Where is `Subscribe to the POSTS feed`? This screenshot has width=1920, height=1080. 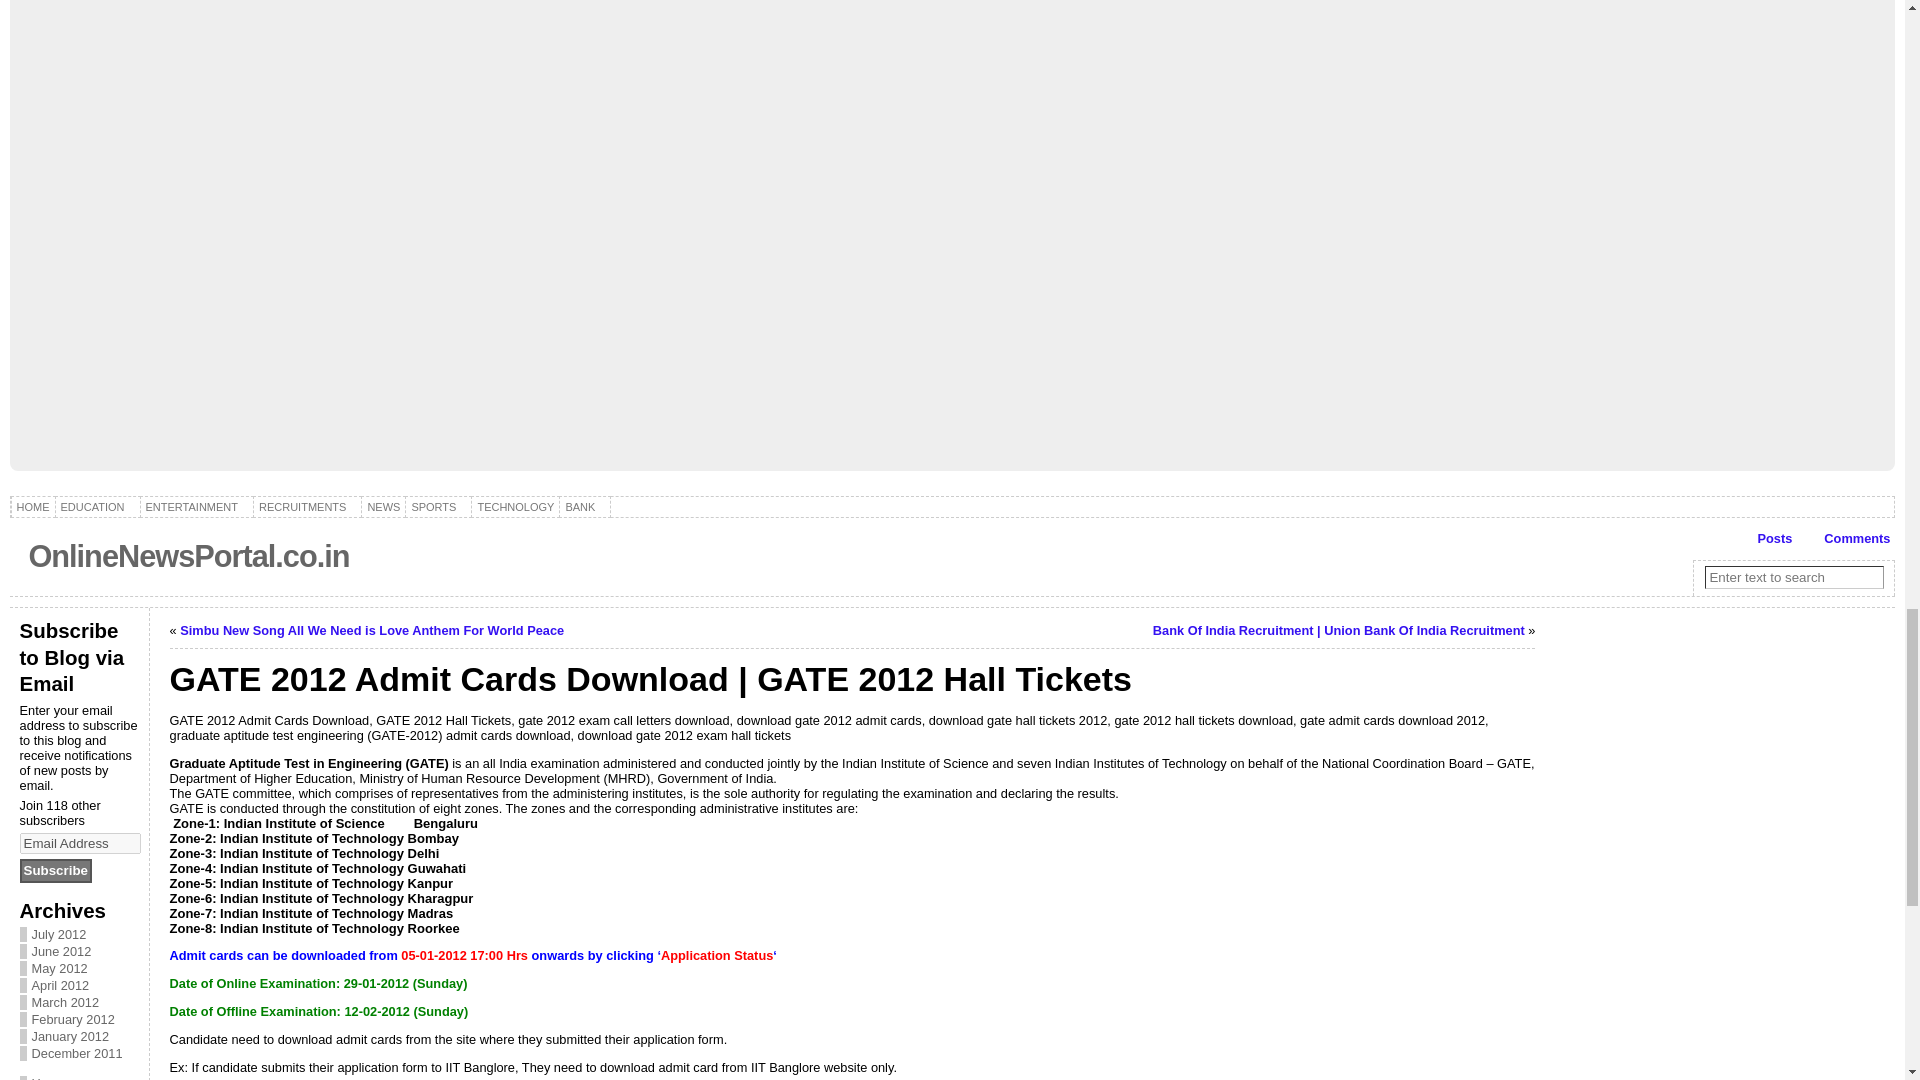 Subscribe to the POSTS feed is located at coordinates (1764, 538).